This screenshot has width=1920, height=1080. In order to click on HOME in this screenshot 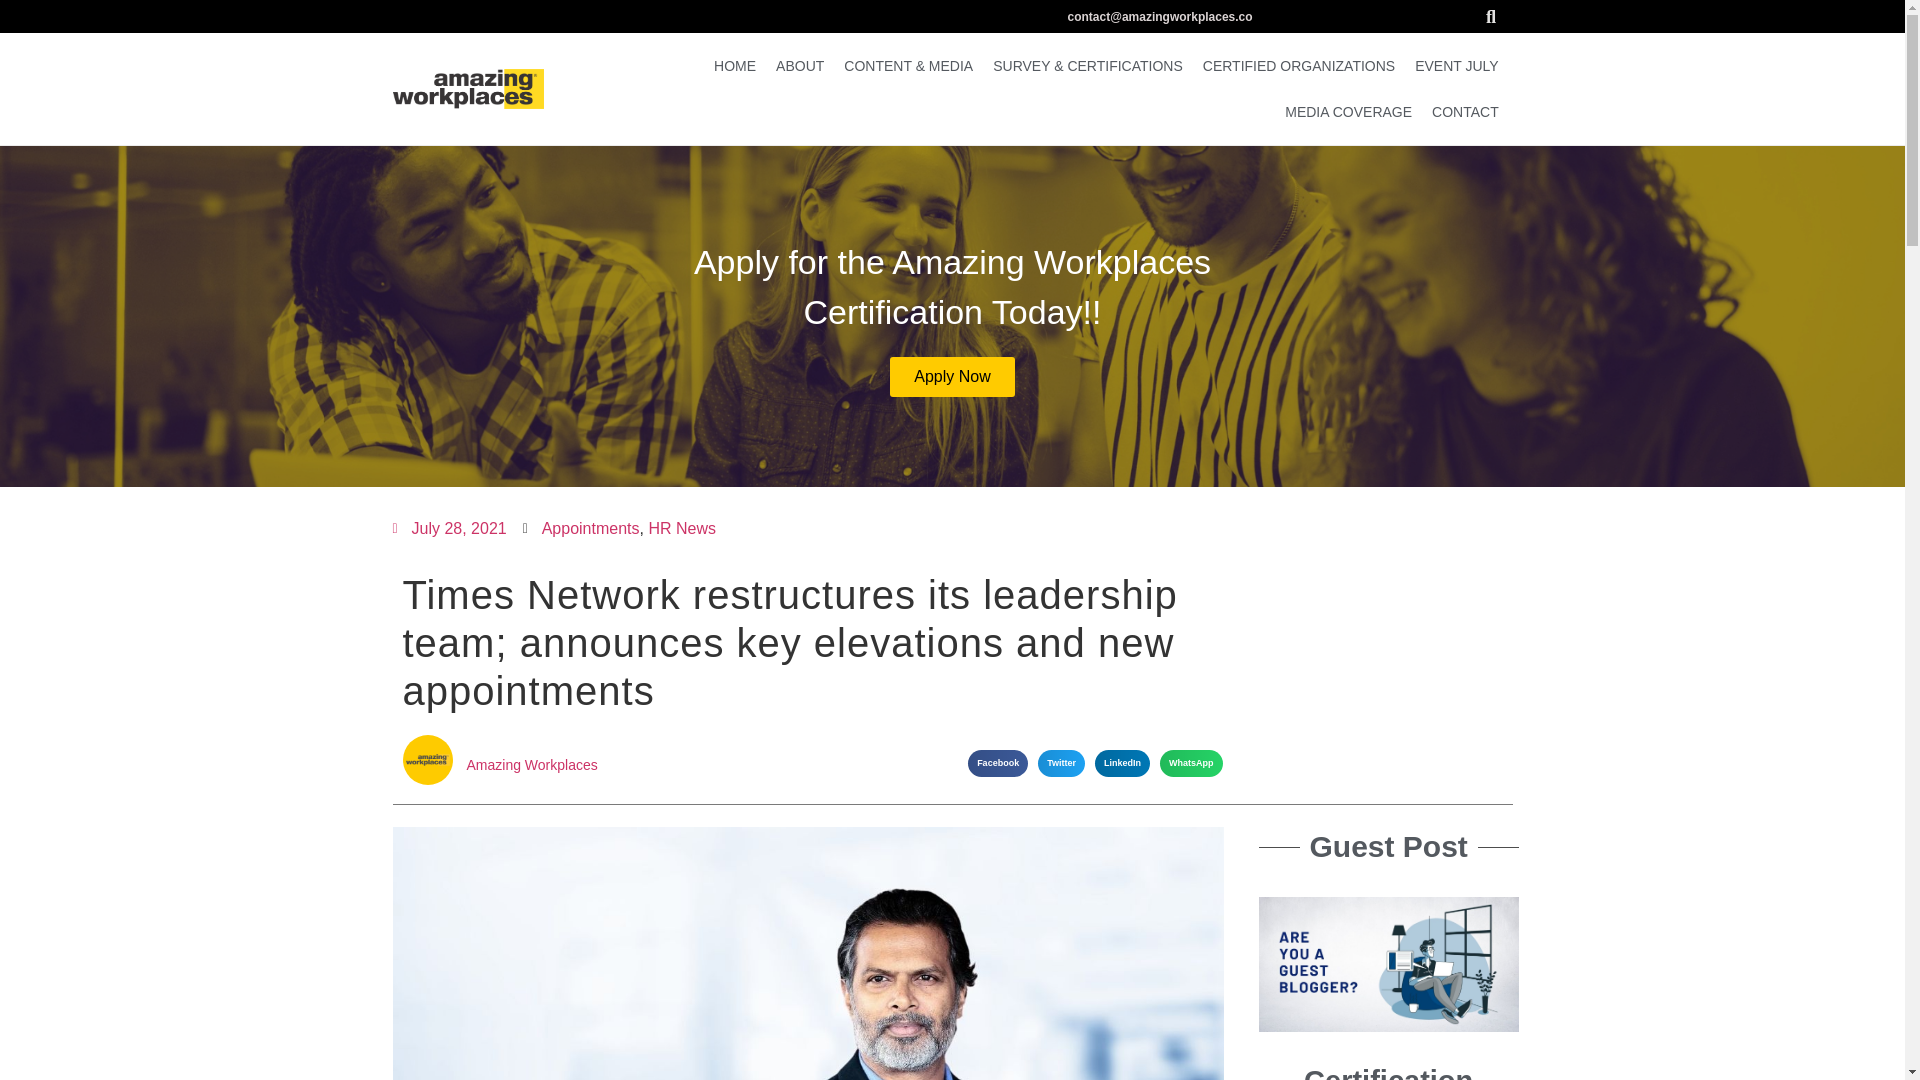, I will do `click(735, 66)`.